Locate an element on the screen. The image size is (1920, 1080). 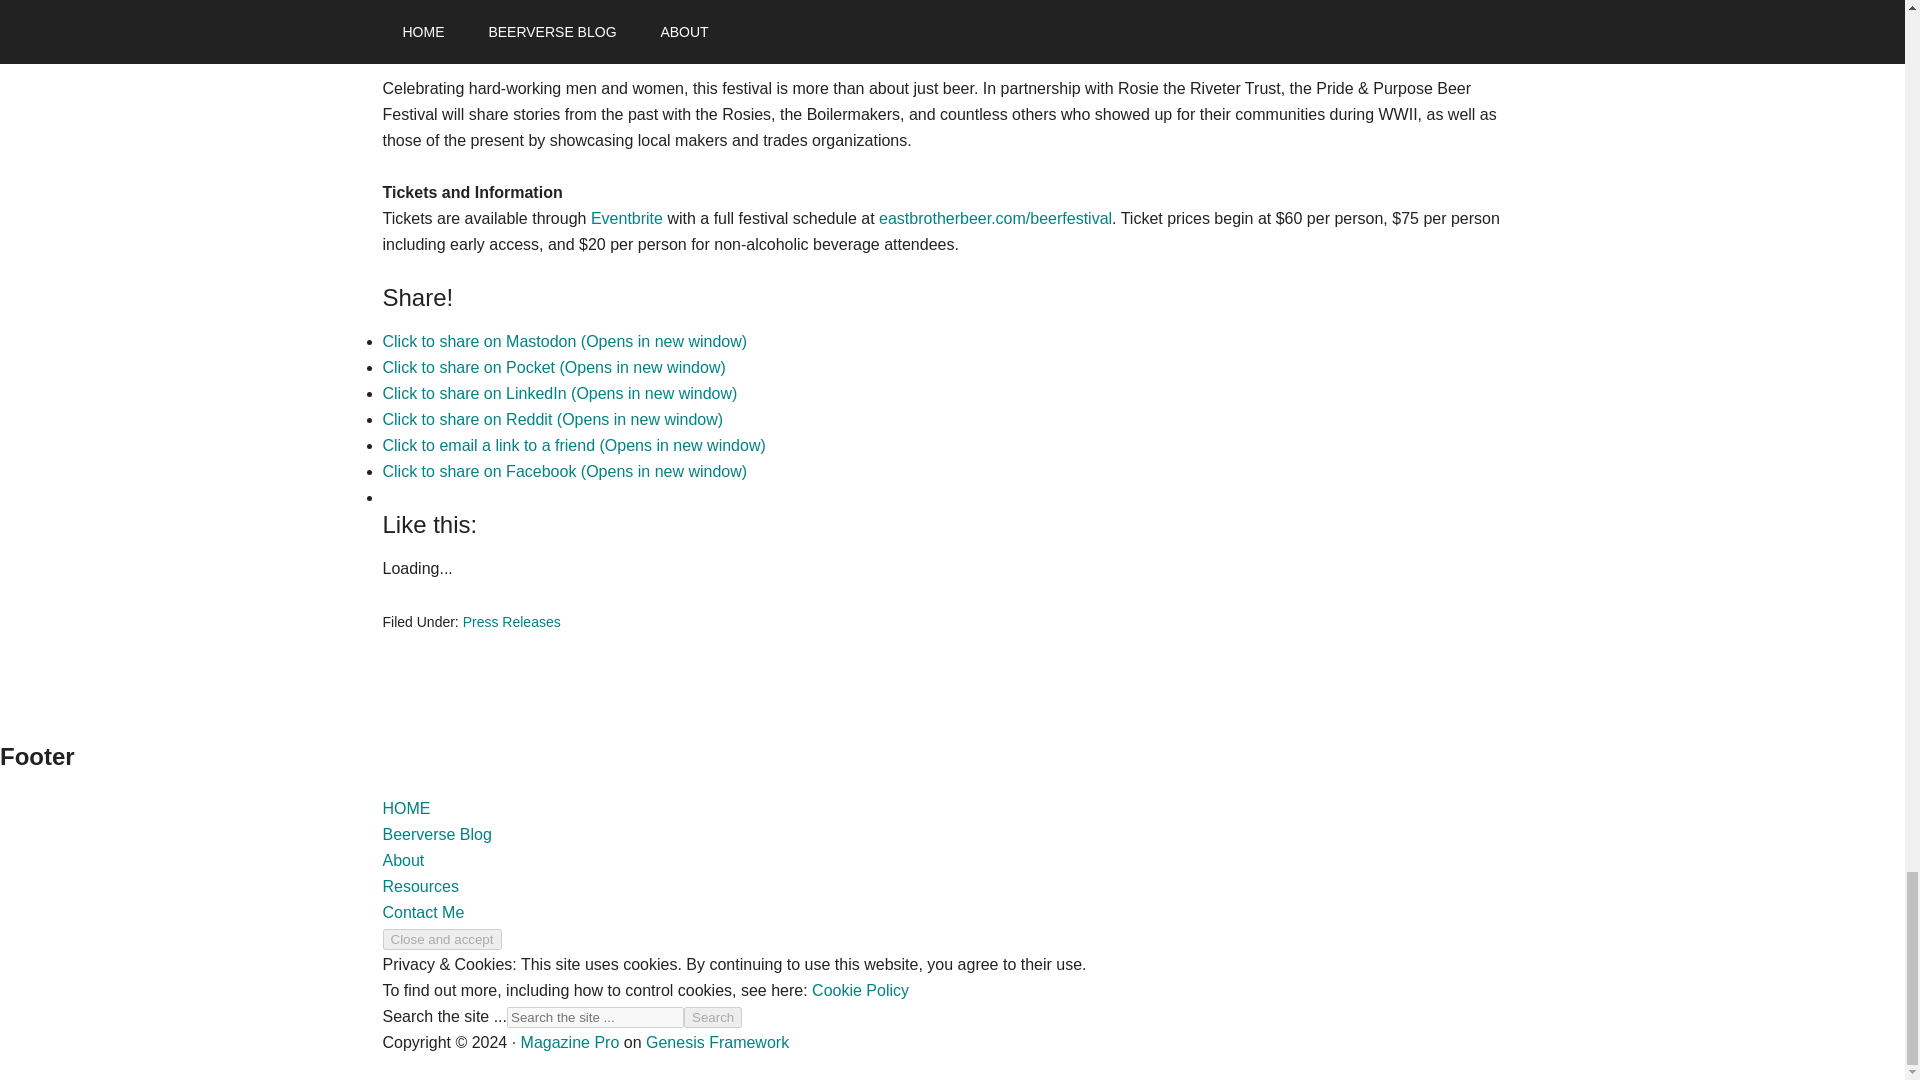
Close and accept is located at coordinates (442, 939).